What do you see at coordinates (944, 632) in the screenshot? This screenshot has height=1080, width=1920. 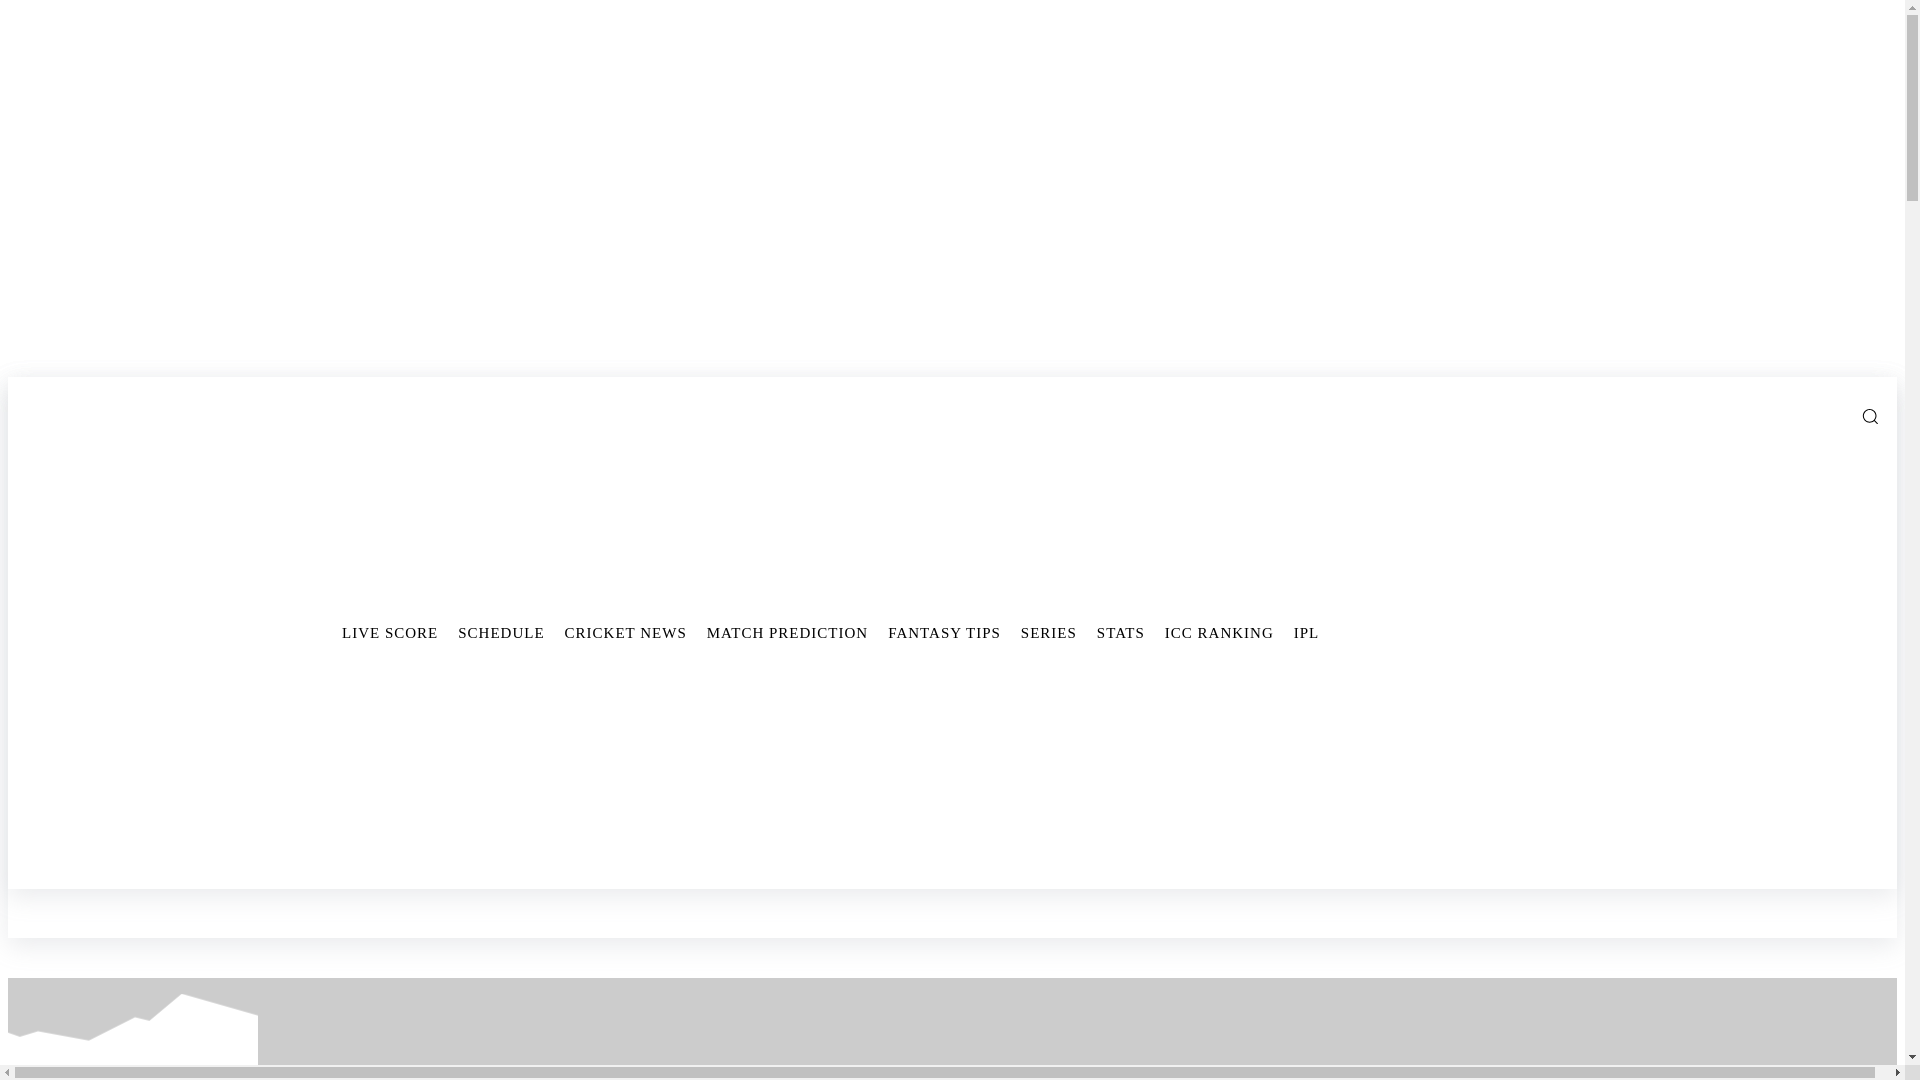 I see `FANTASY TIPS` at bounding box center [944, 632].